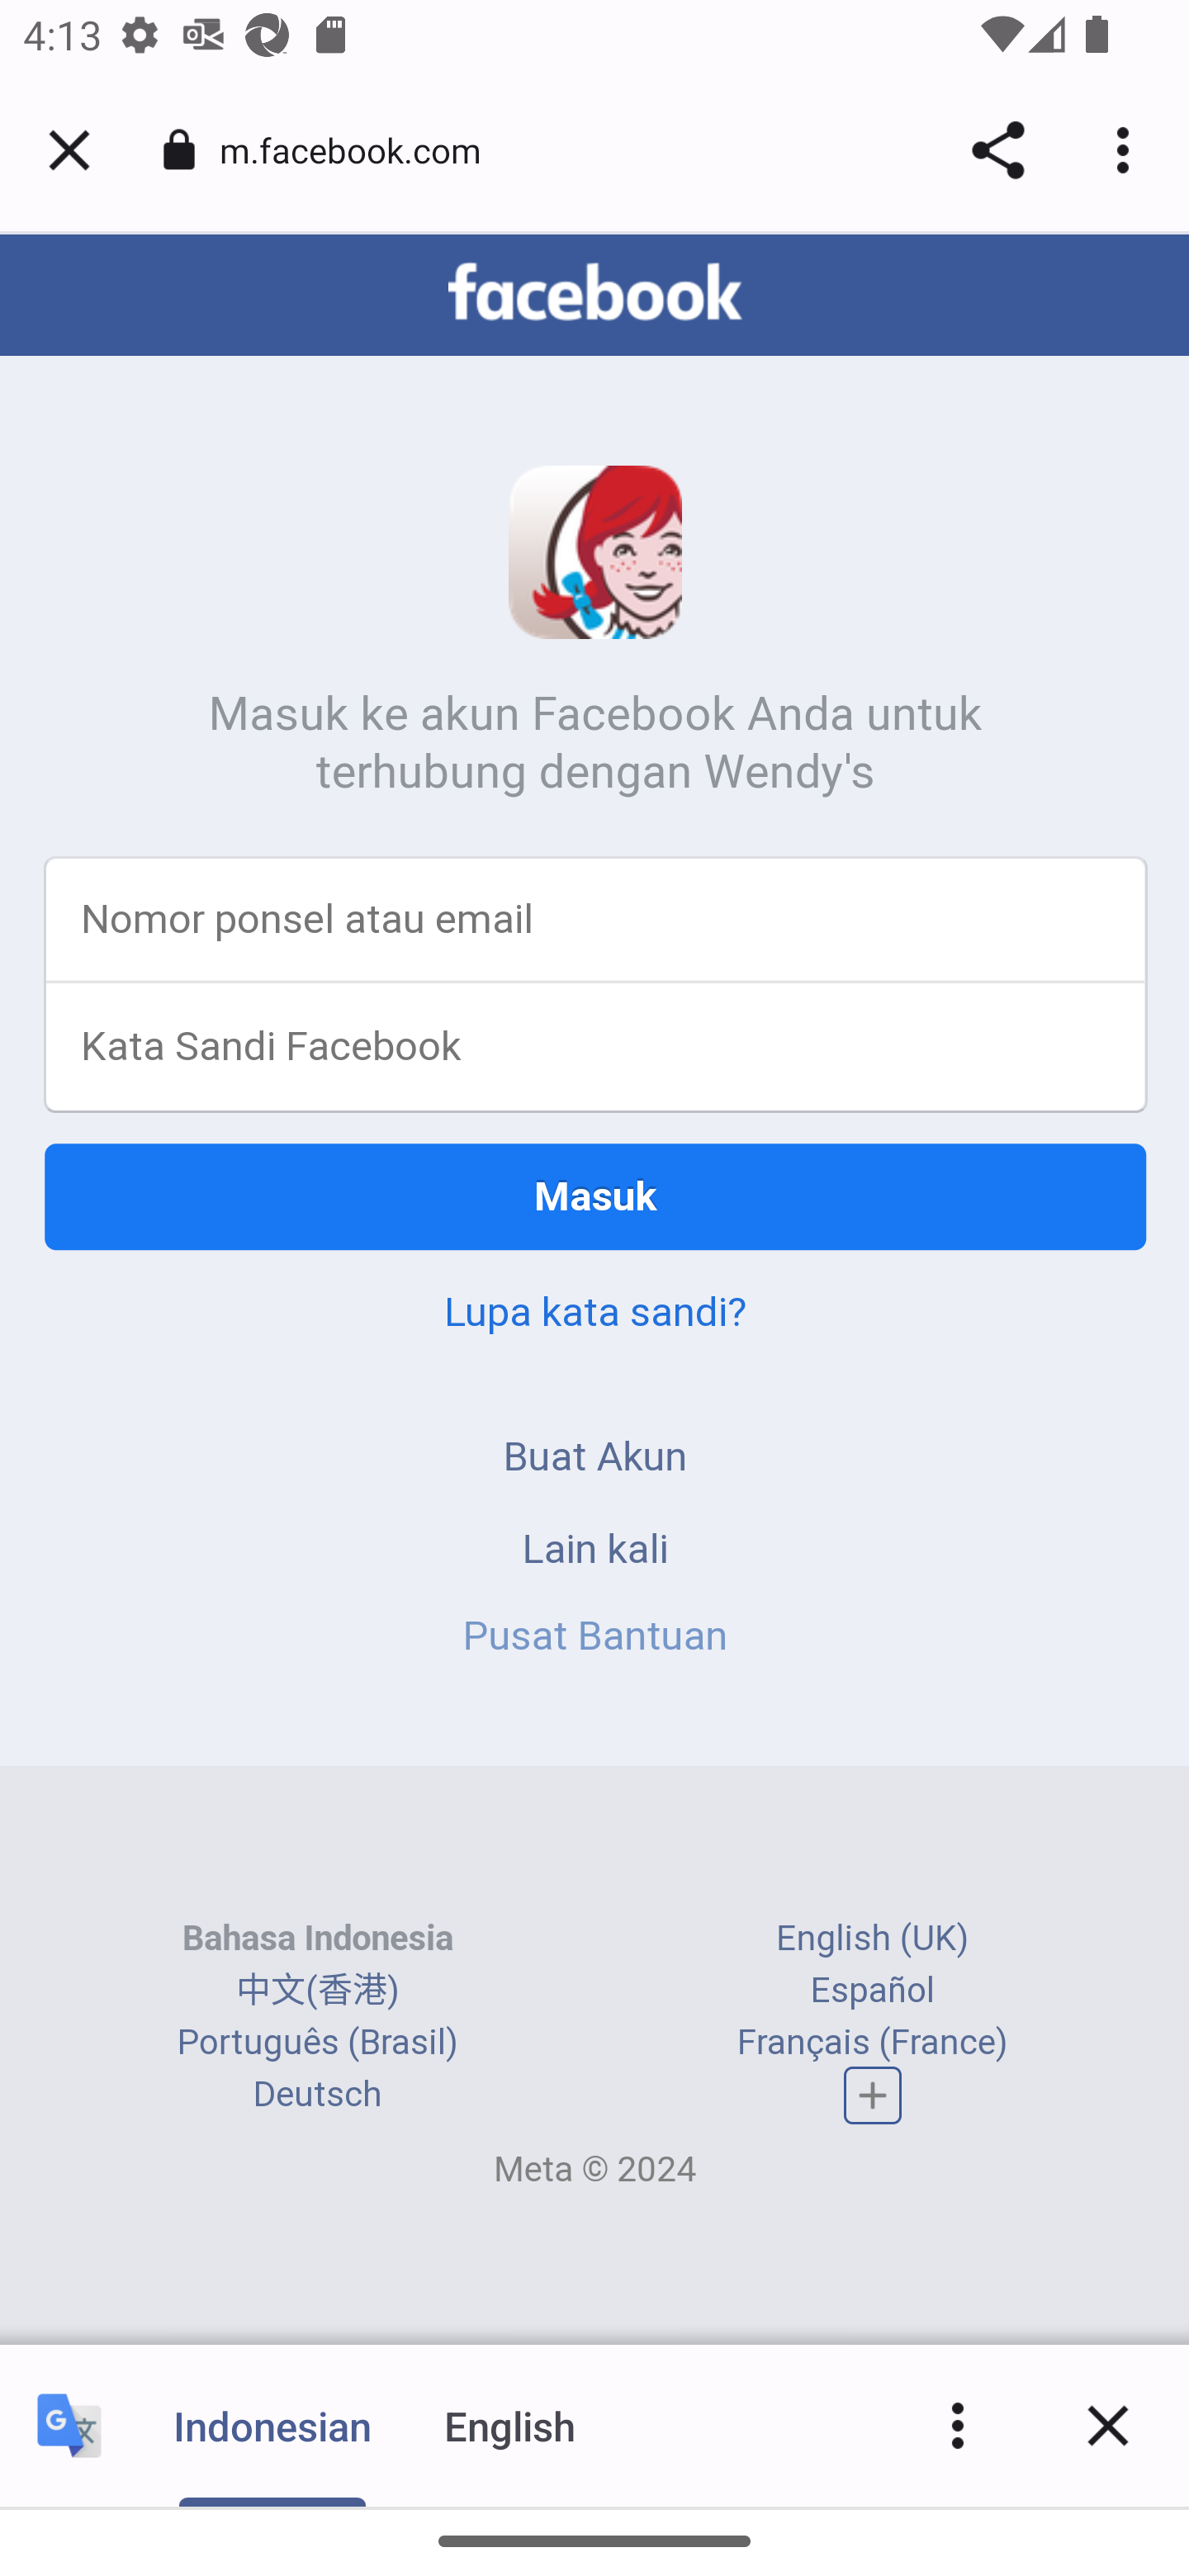  I want to click on More options, so click(1128, 150).